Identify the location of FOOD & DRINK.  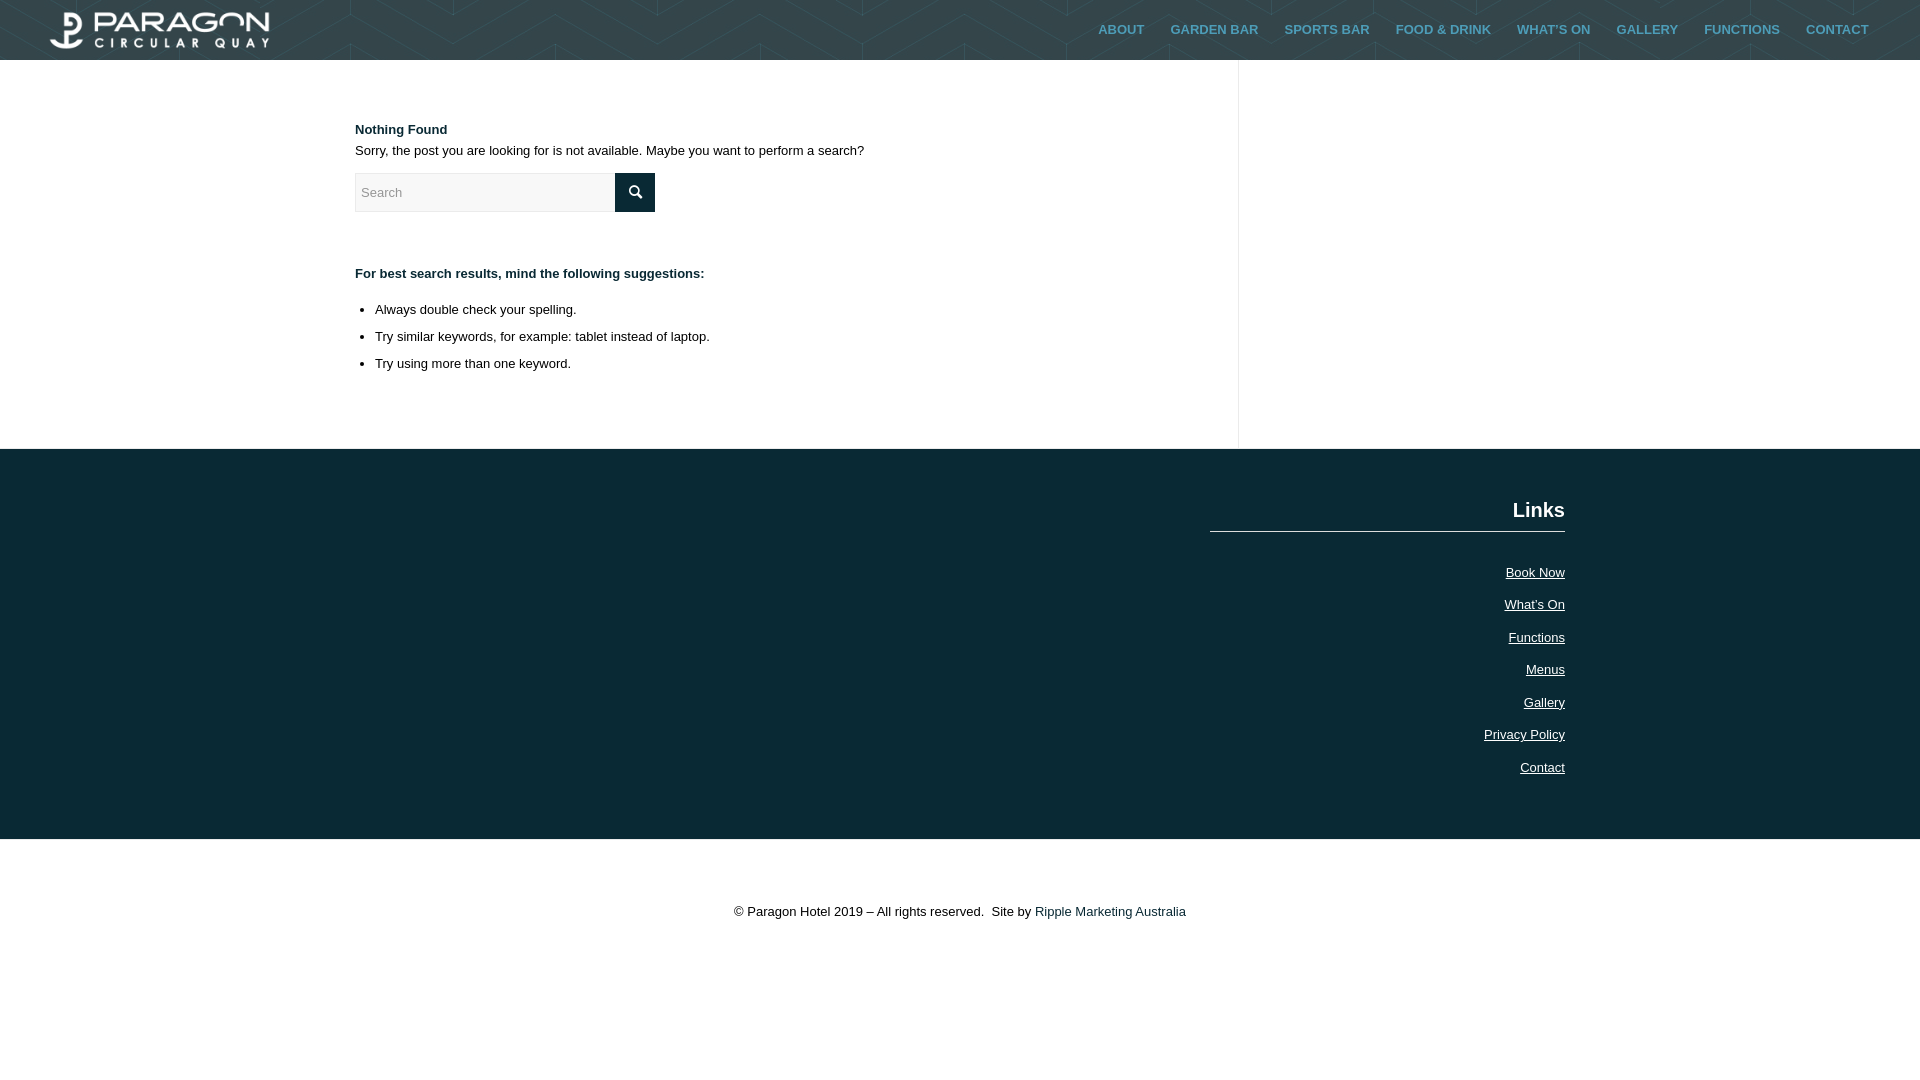
(1444, 30).